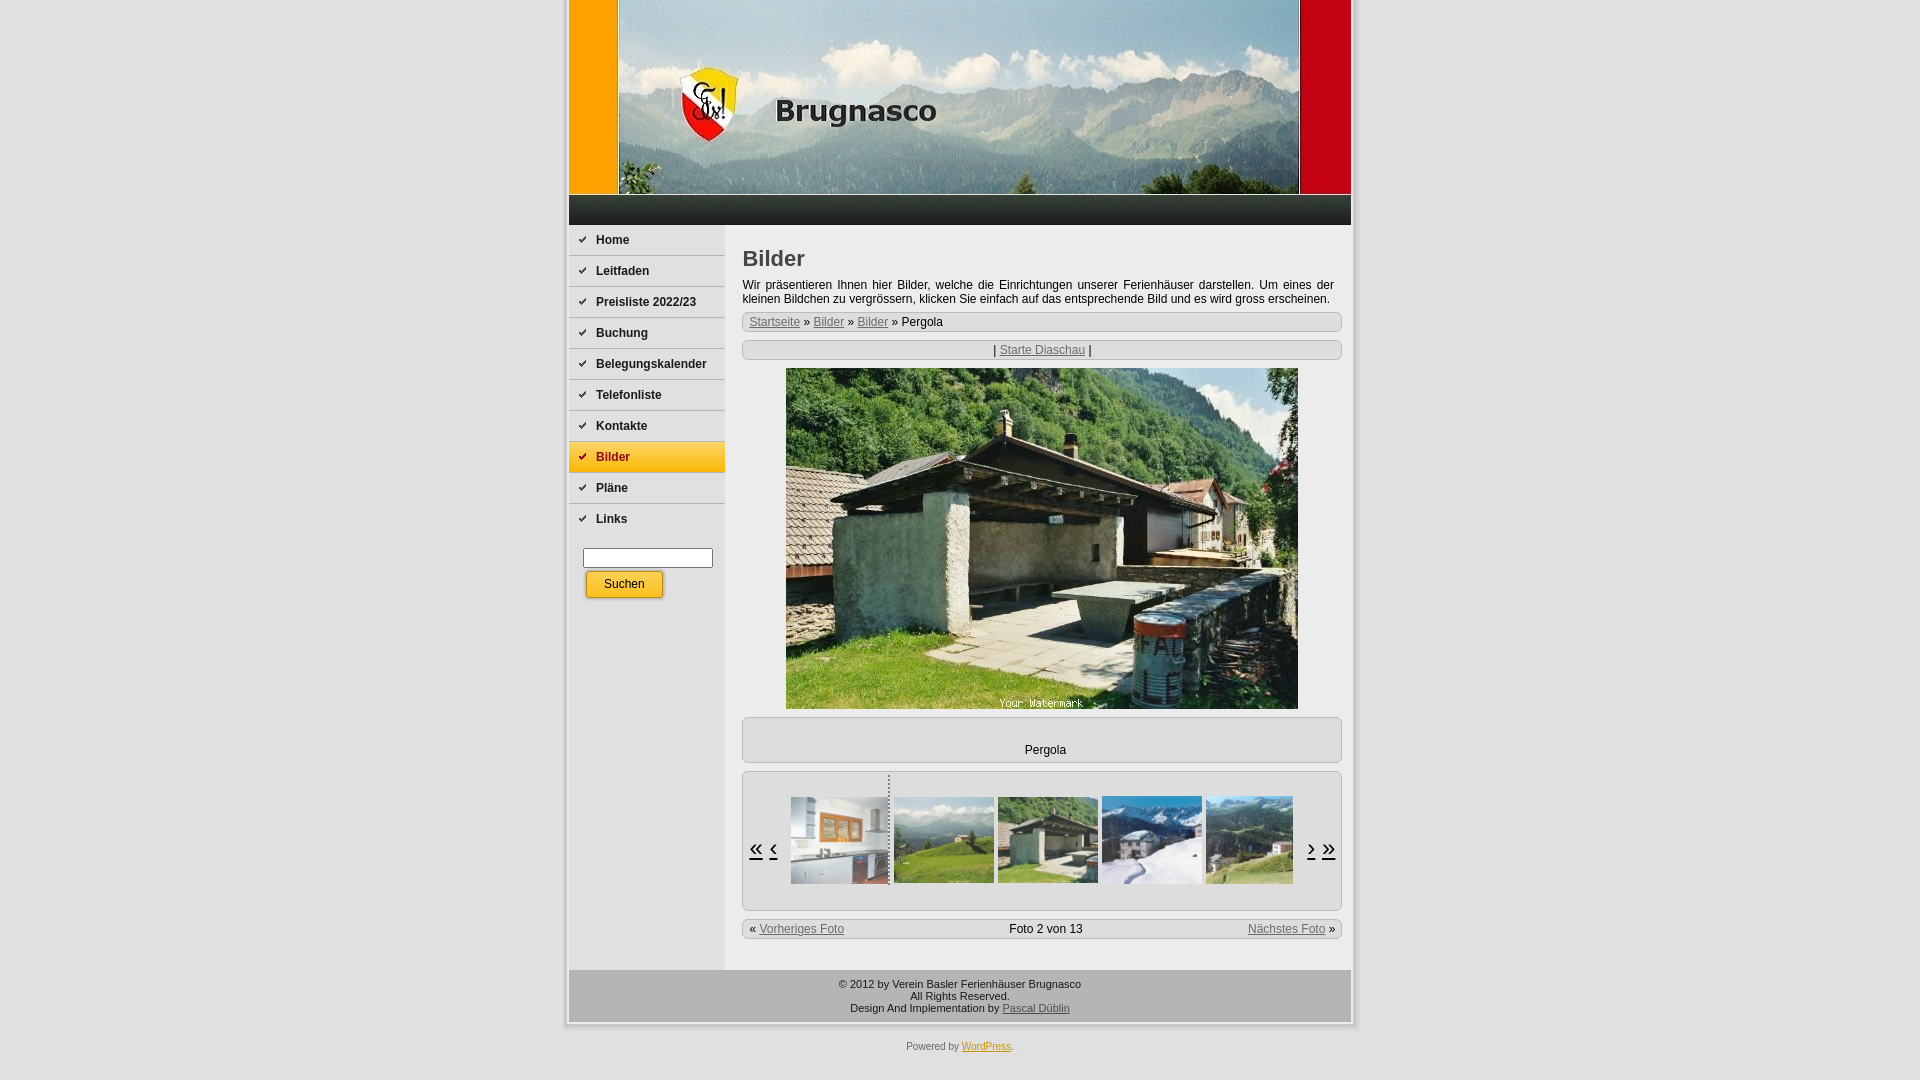  What do you see at coordinates (647, 240) in the screenshot?
I see `Home` at bounding box center [647, 240].